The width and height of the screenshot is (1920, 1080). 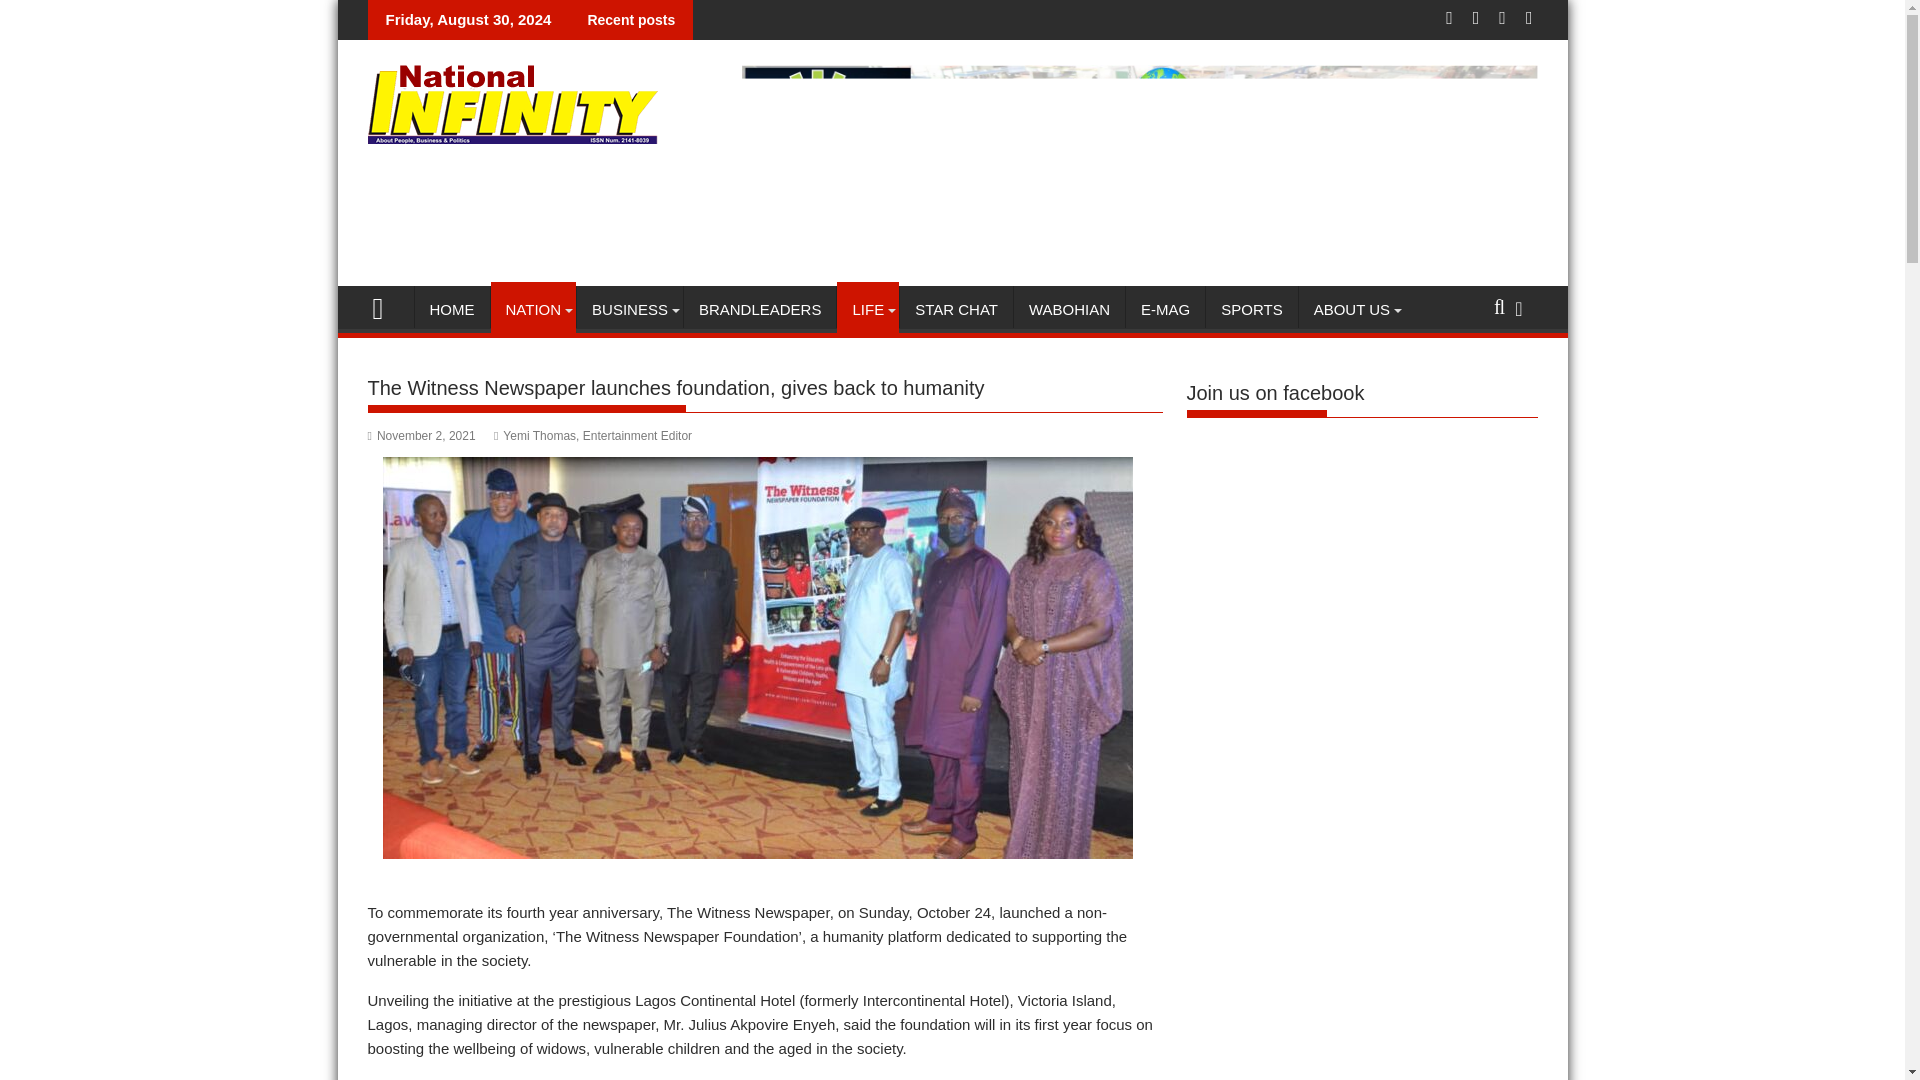 I want to click on STAR CHAT, so click(x=956, y=310).